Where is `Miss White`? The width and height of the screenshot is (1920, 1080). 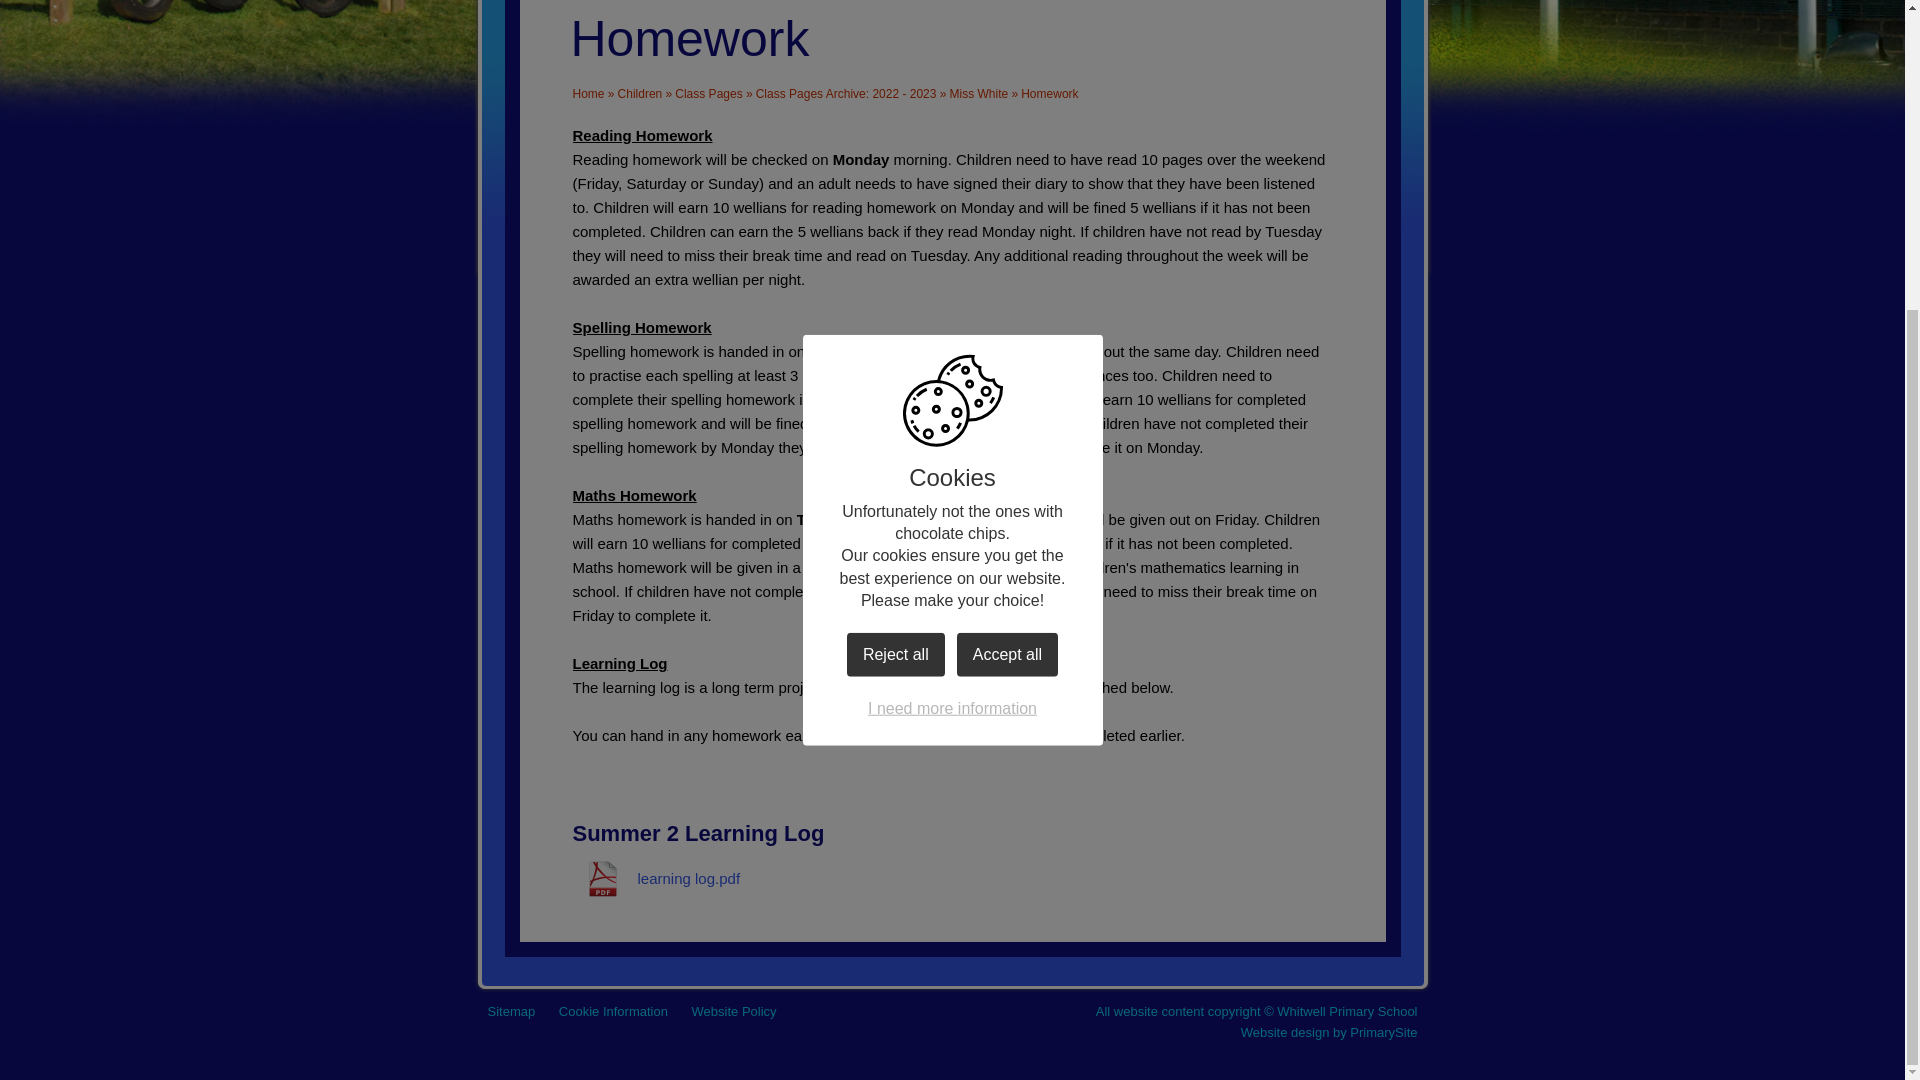
Miss White is located at coordinates (980, 94).